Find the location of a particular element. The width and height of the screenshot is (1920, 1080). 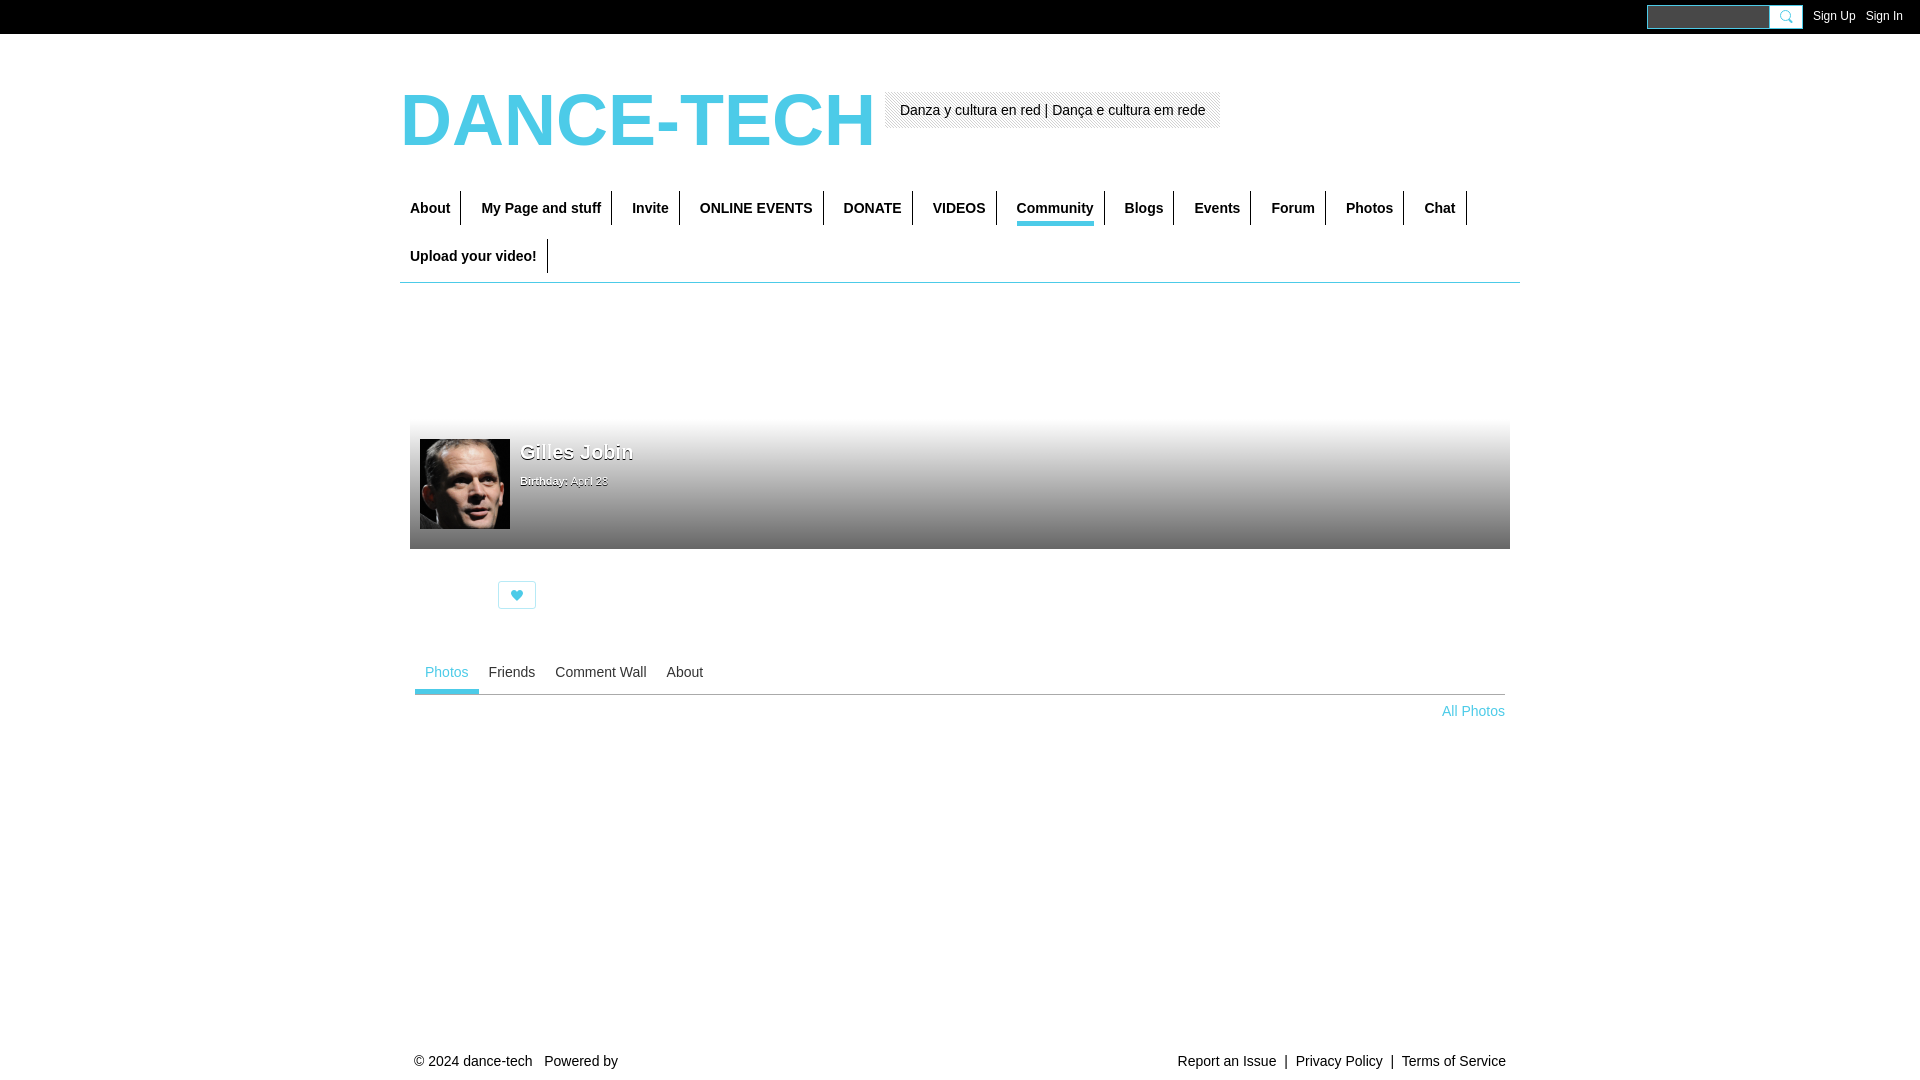

Photos is located at coordinates (1370, 208).